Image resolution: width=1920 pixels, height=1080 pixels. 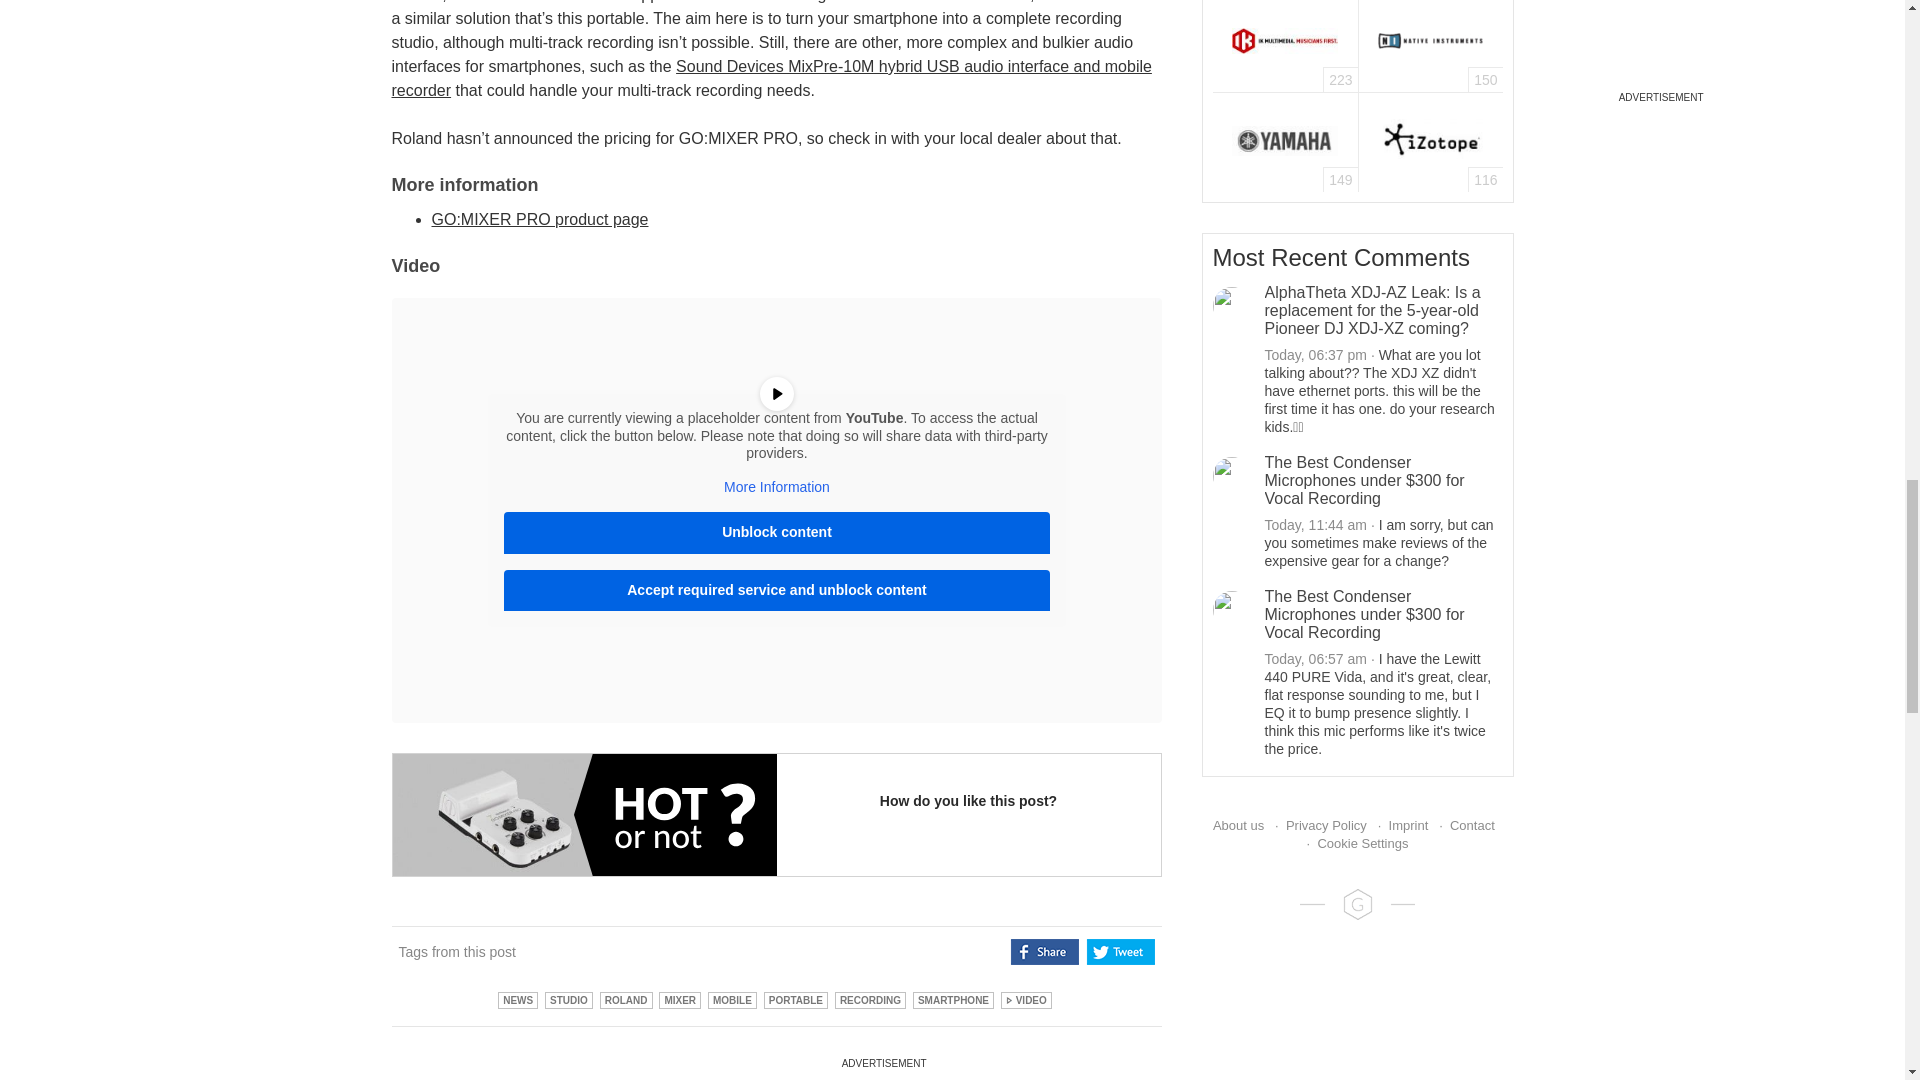 I want to click on View all Posts in Recording, so click(x=870, y=1000).